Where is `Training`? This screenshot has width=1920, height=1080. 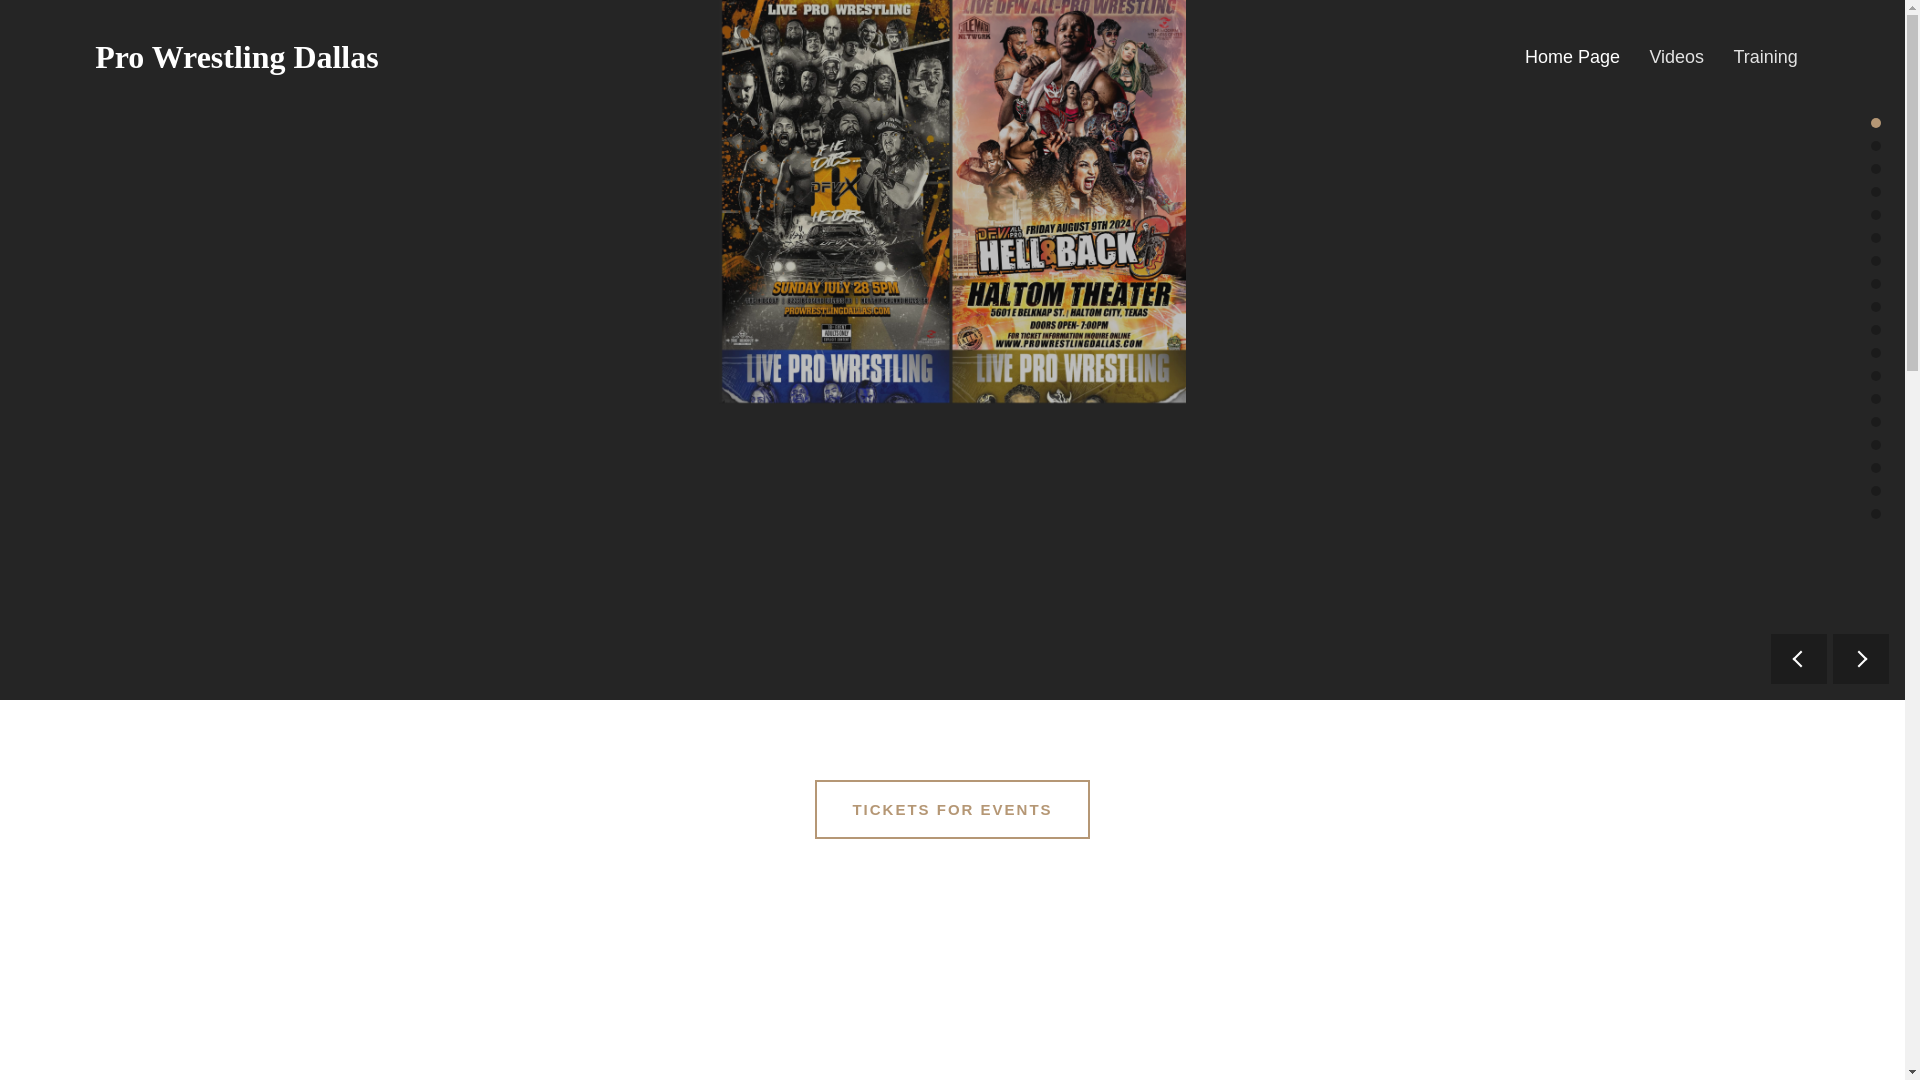
Training is located at coordinates (1764, 56).